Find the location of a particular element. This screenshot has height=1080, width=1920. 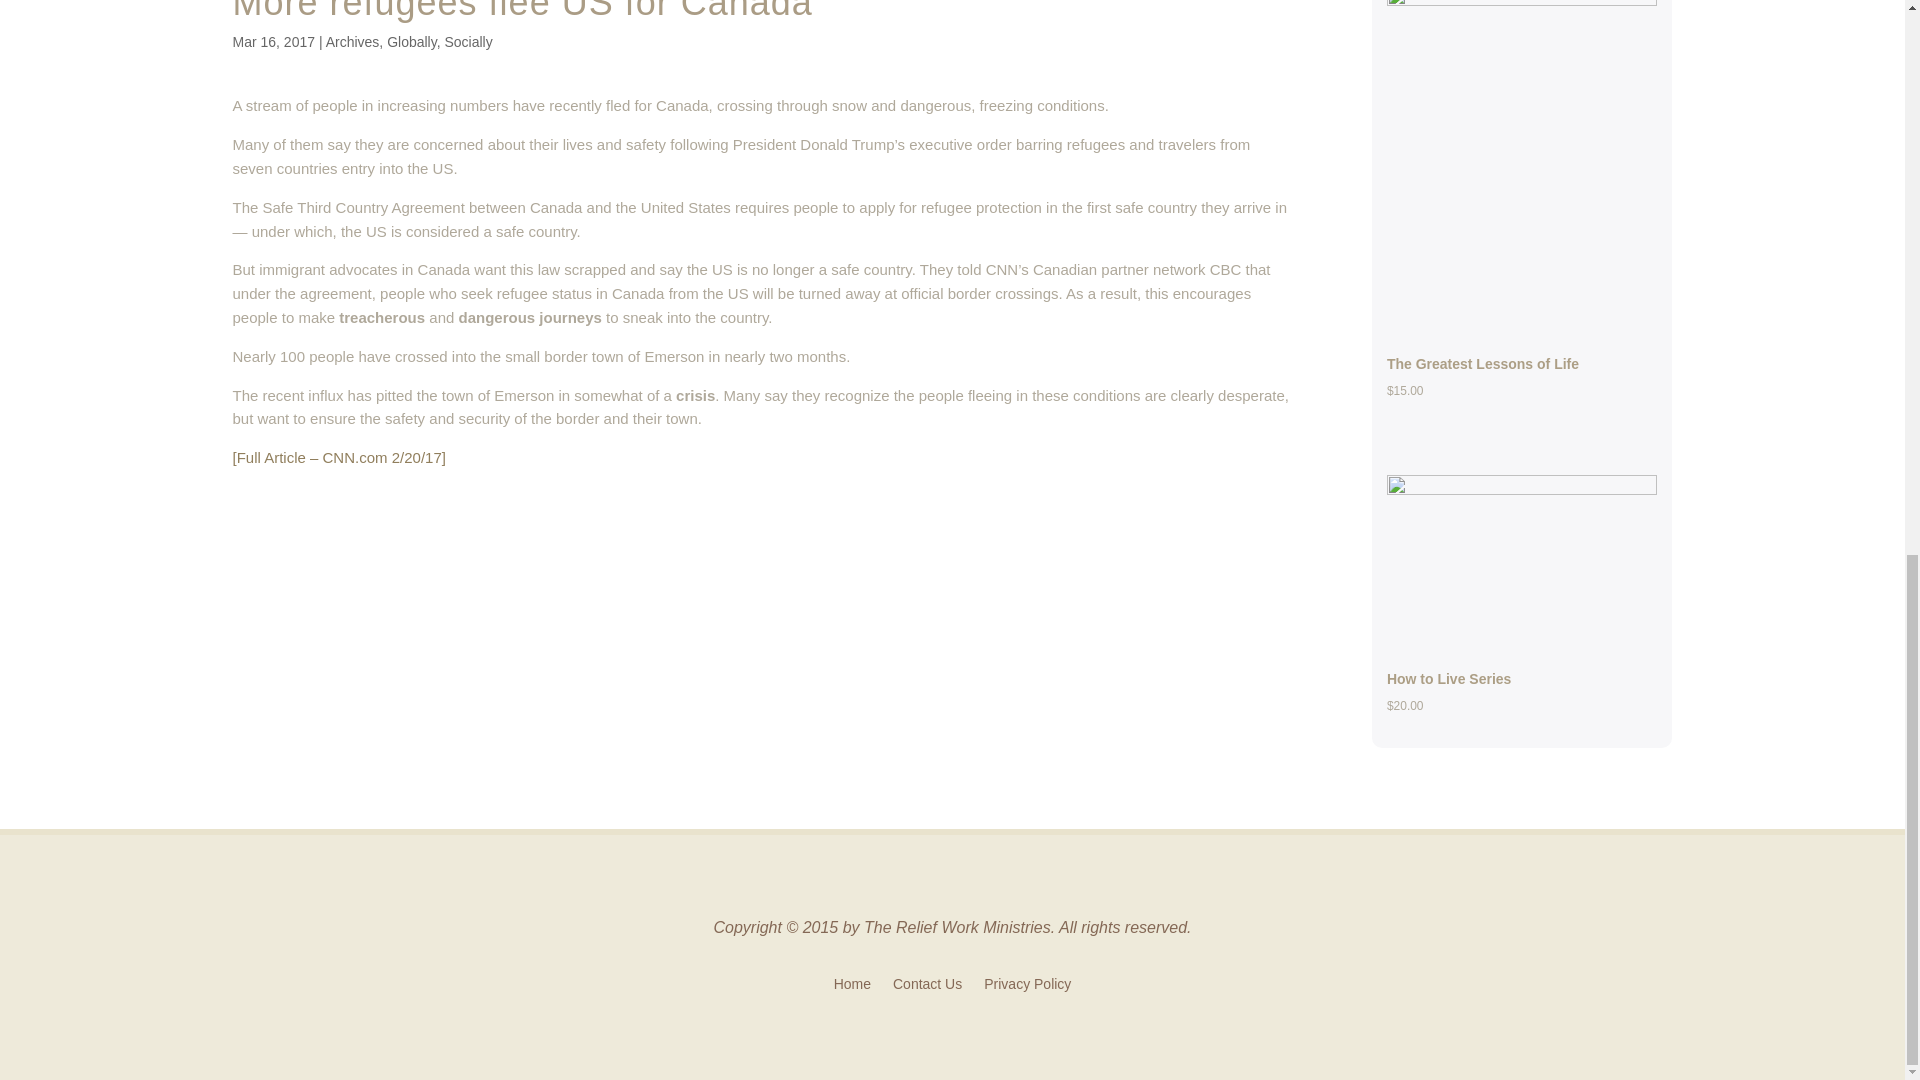

Globally is located at coordinates (412, 41).